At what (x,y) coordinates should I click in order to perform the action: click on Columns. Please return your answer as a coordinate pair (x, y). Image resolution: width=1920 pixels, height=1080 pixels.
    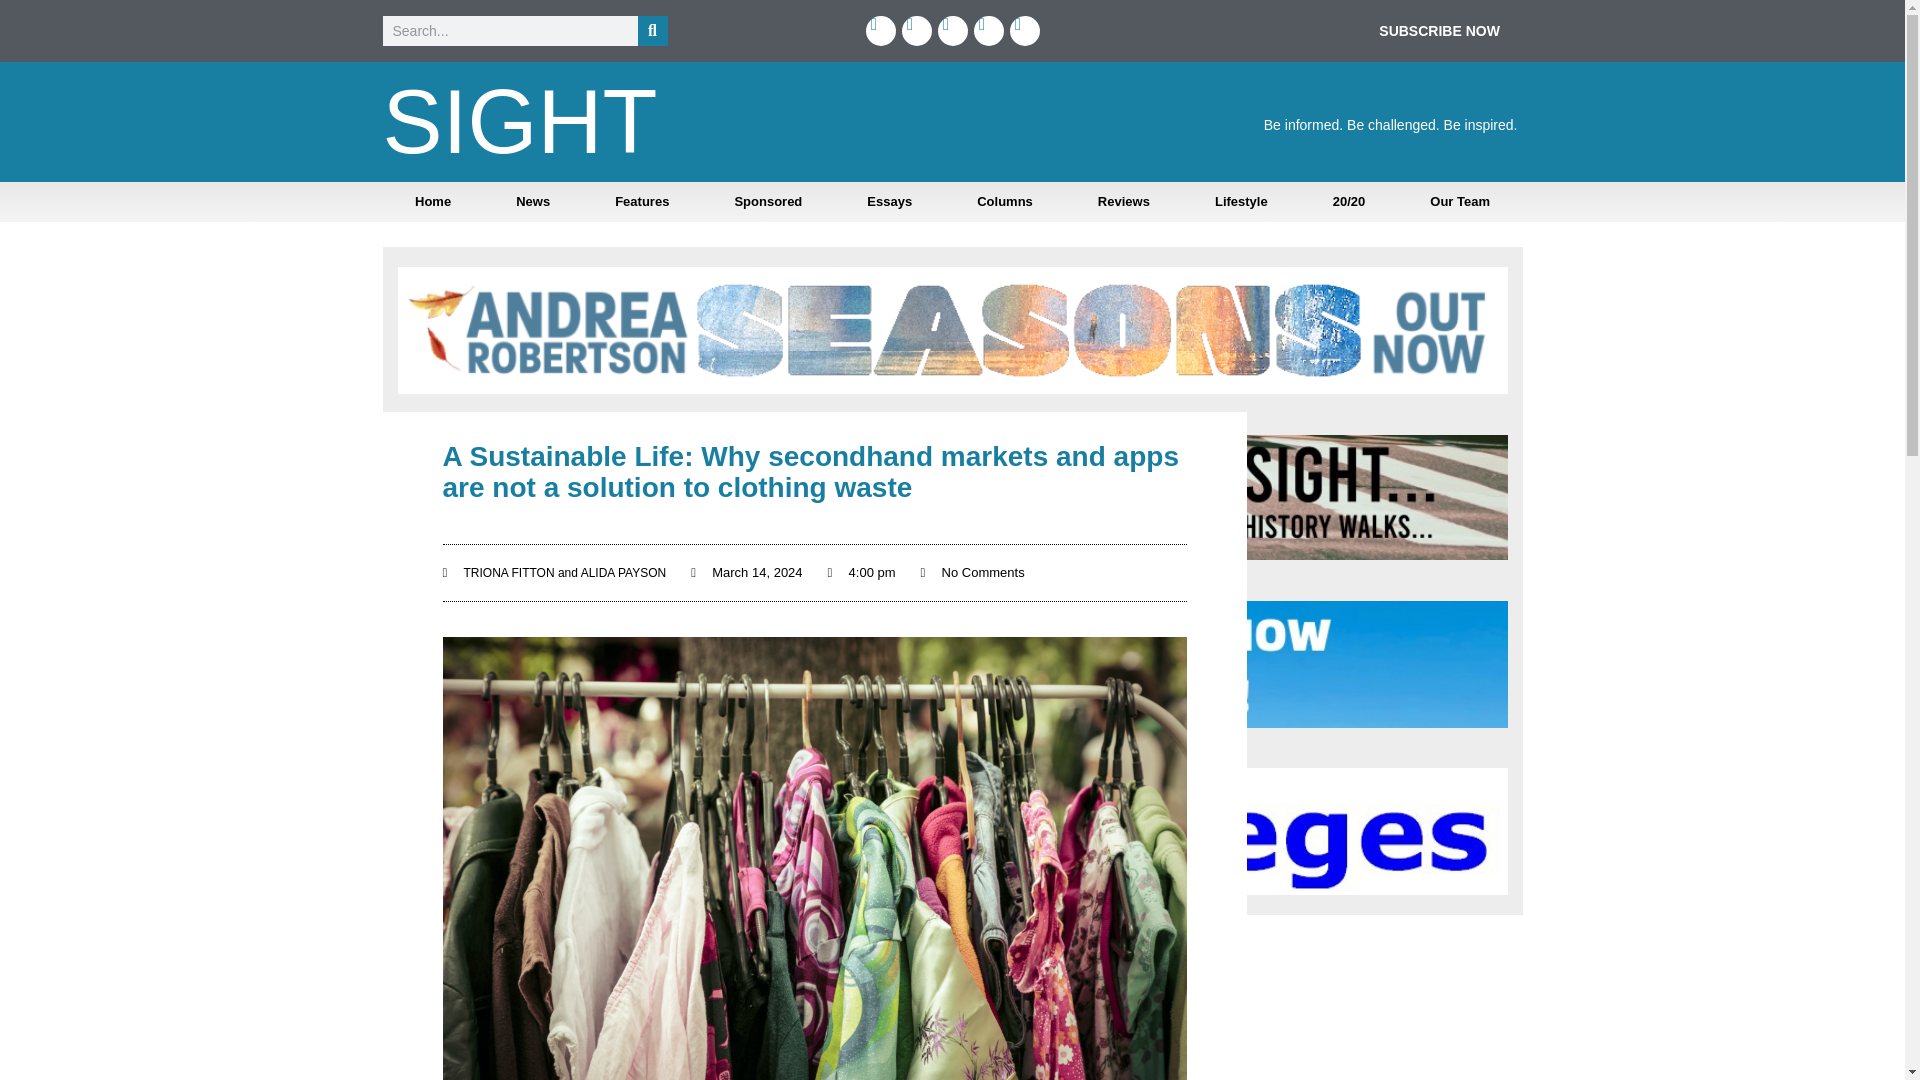
    Looking at the image, I should click on (1004, 202).